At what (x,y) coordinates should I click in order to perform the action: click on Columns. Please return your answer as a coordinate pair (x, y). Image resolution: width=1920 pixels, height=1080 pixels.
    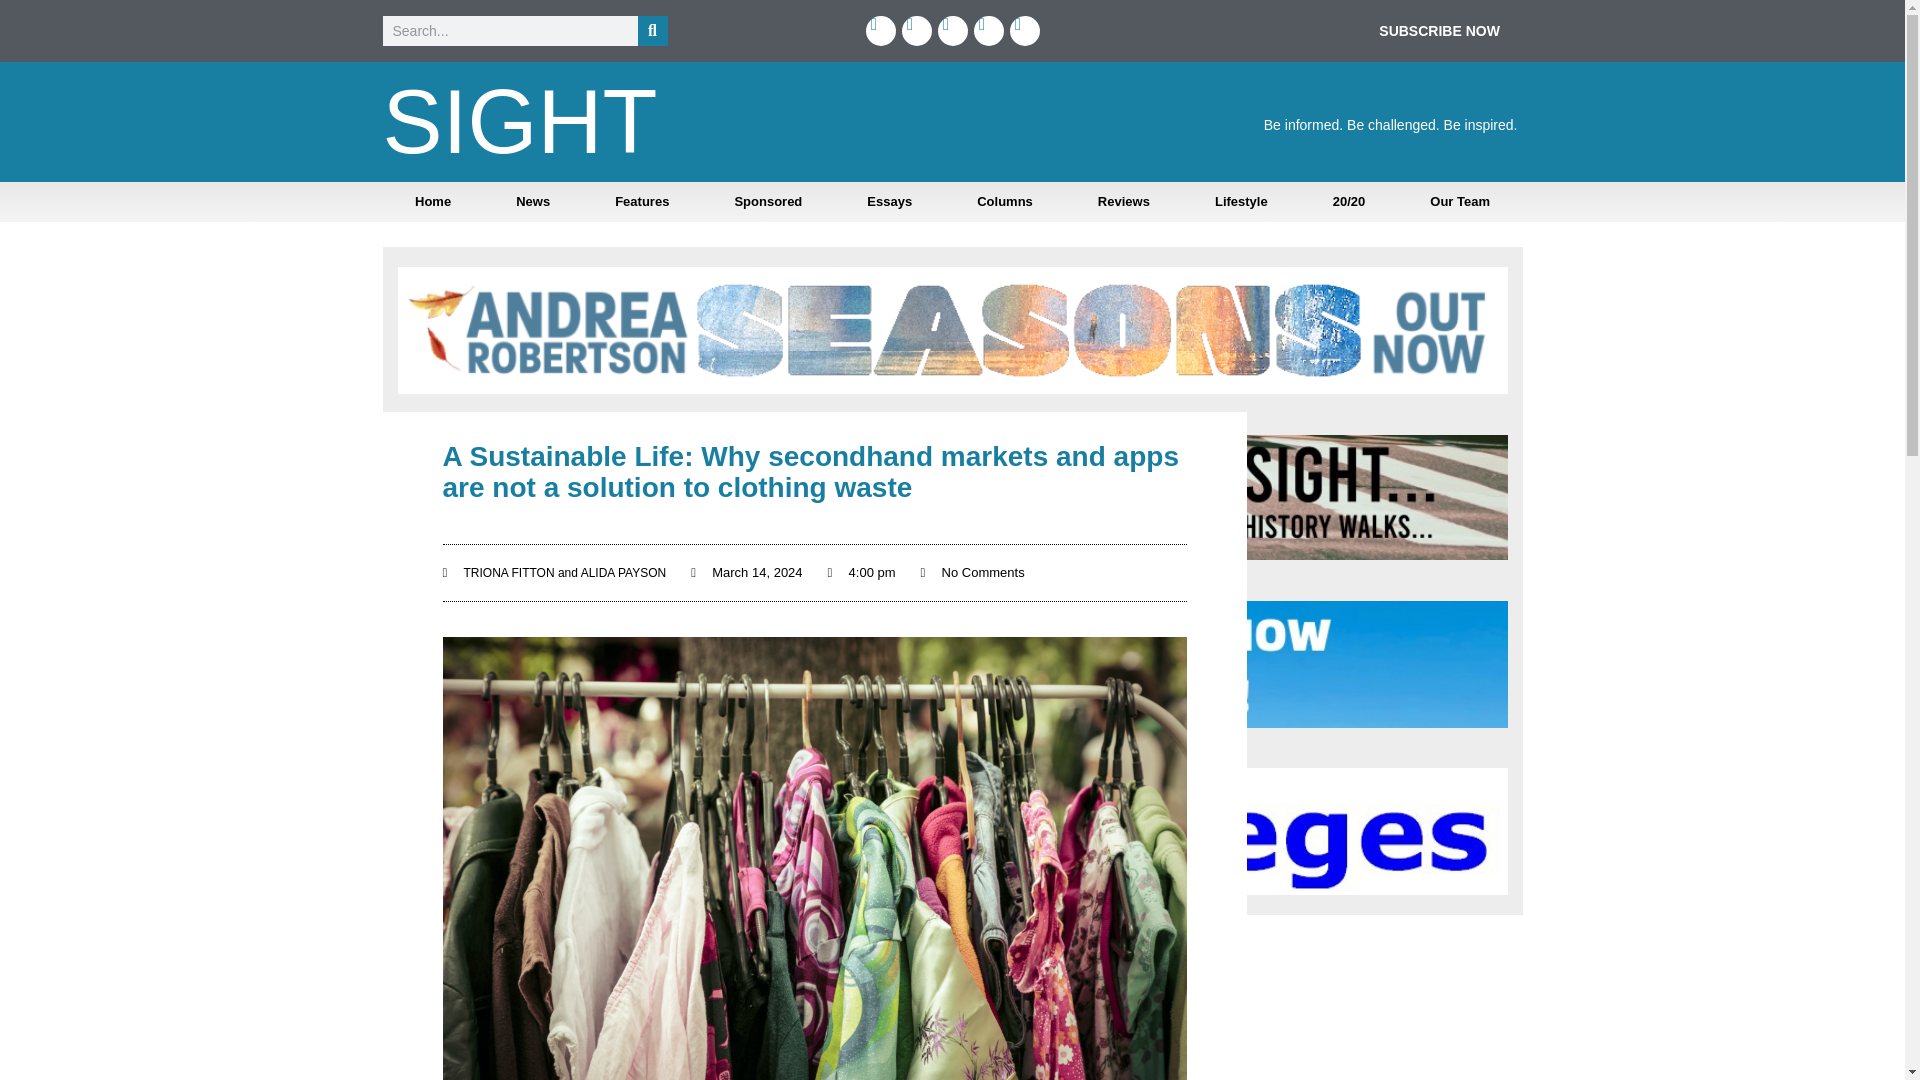
    Looking at the image, I should click on (1004, 202).